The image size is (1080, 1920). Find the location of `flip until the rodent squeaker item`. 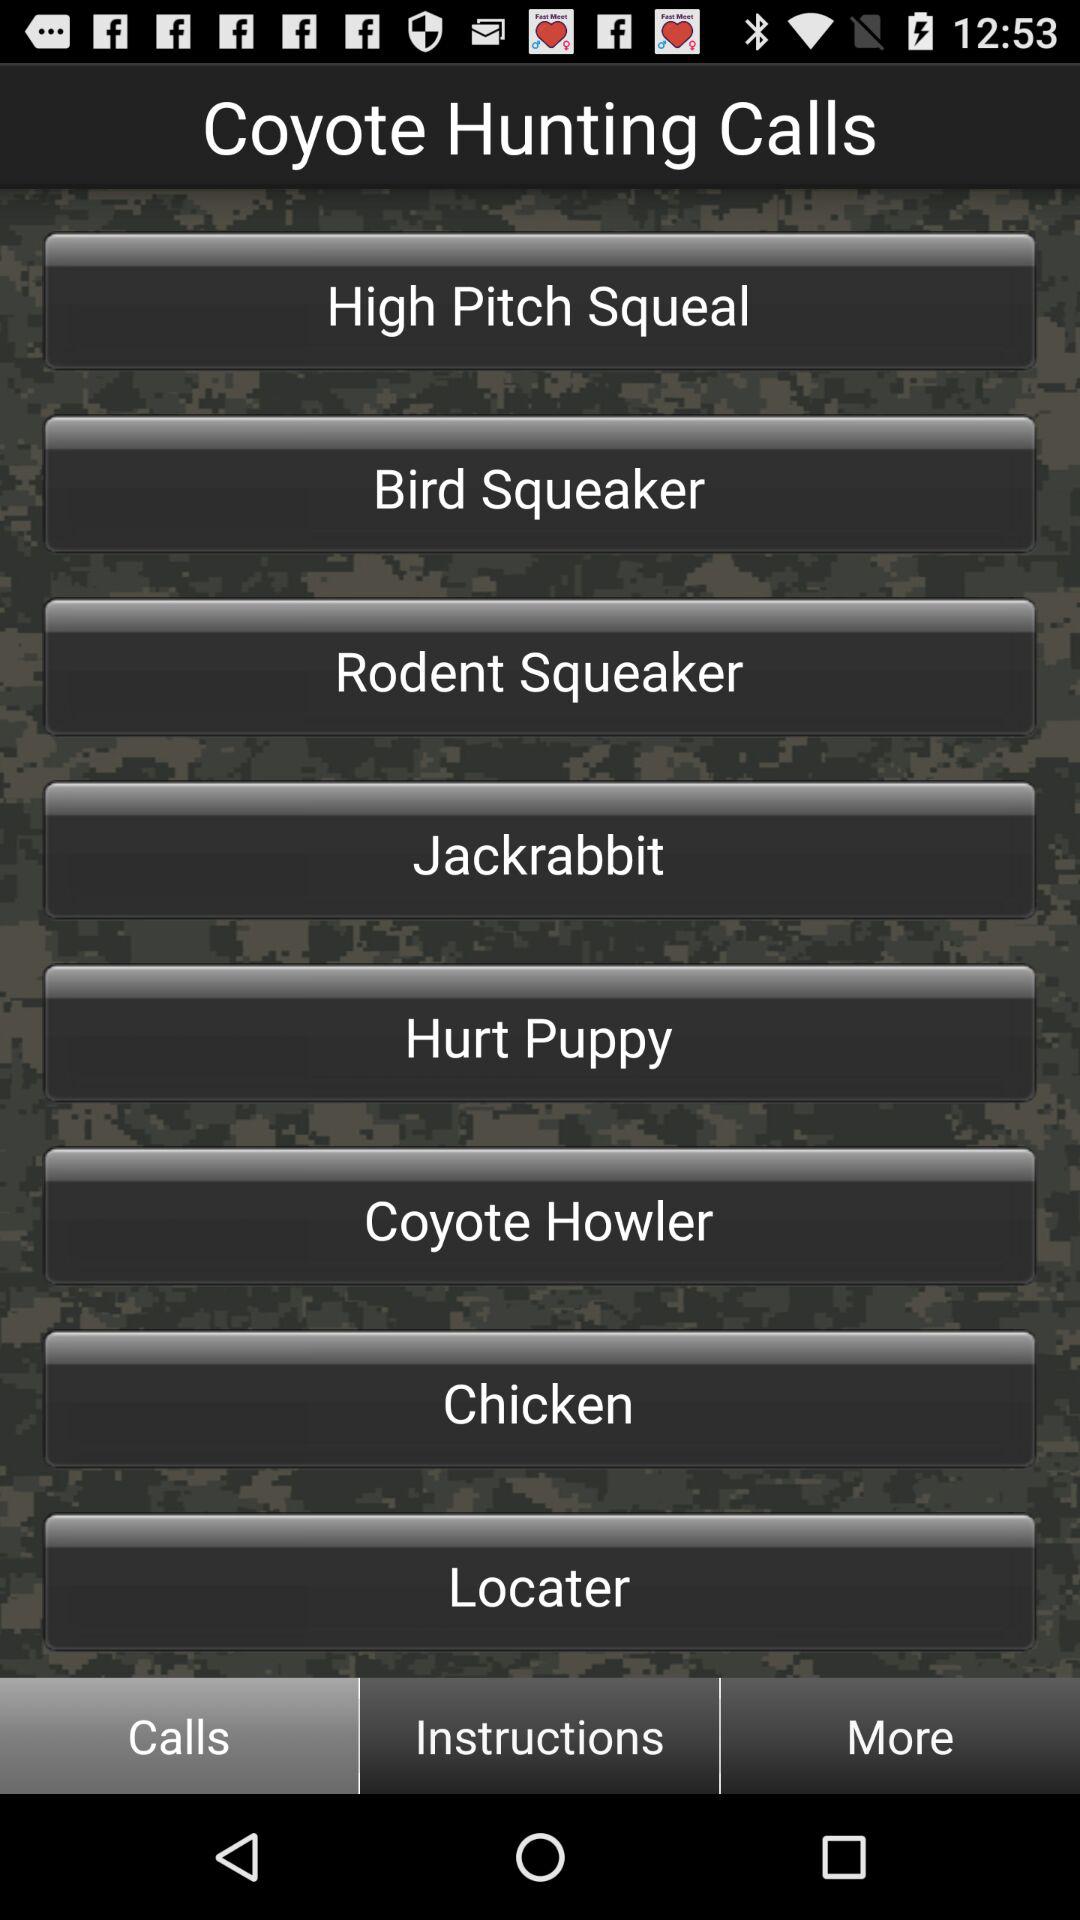

flip until the rodent squeaker item is located at coordinates (540, 667).